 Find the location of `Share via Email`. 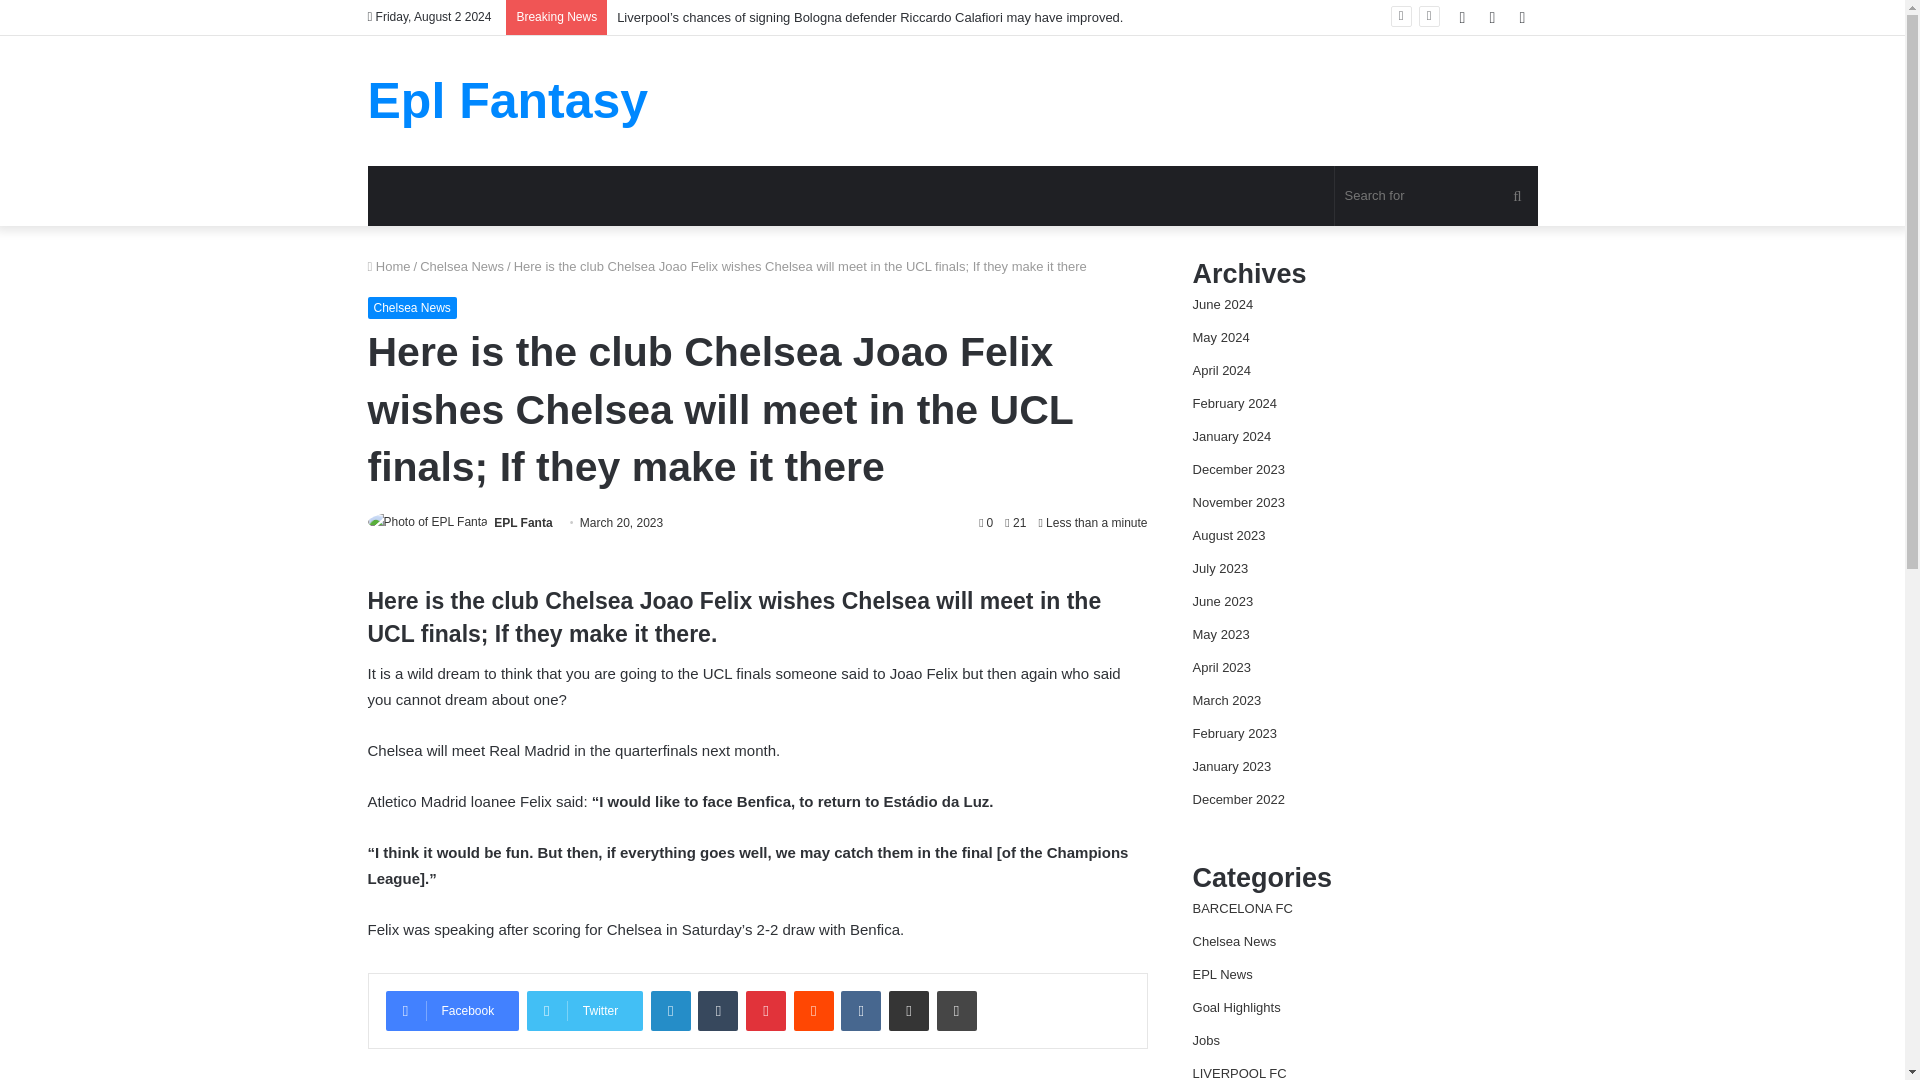

Share via Email is located at coordinates (908, 1011).